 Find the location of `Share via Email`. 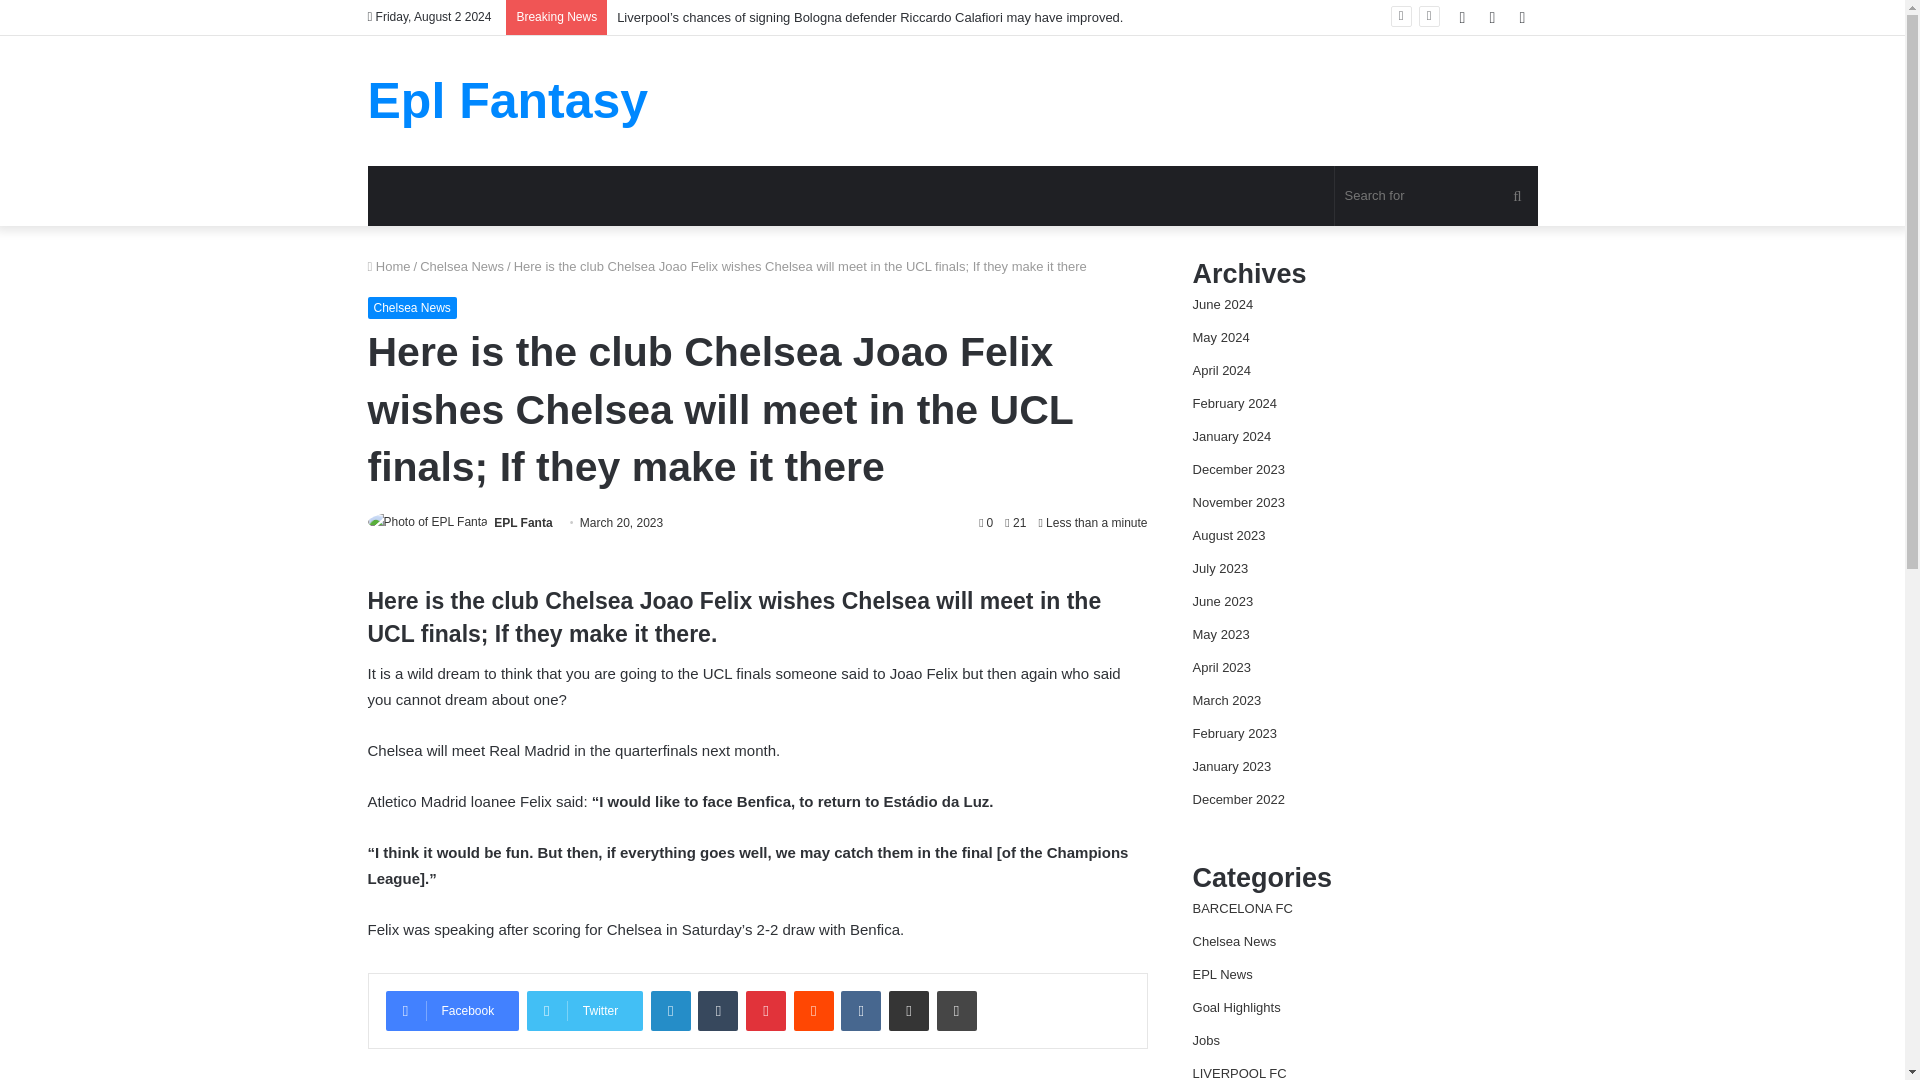

Share via Email is located at coordinates (908, 1011).